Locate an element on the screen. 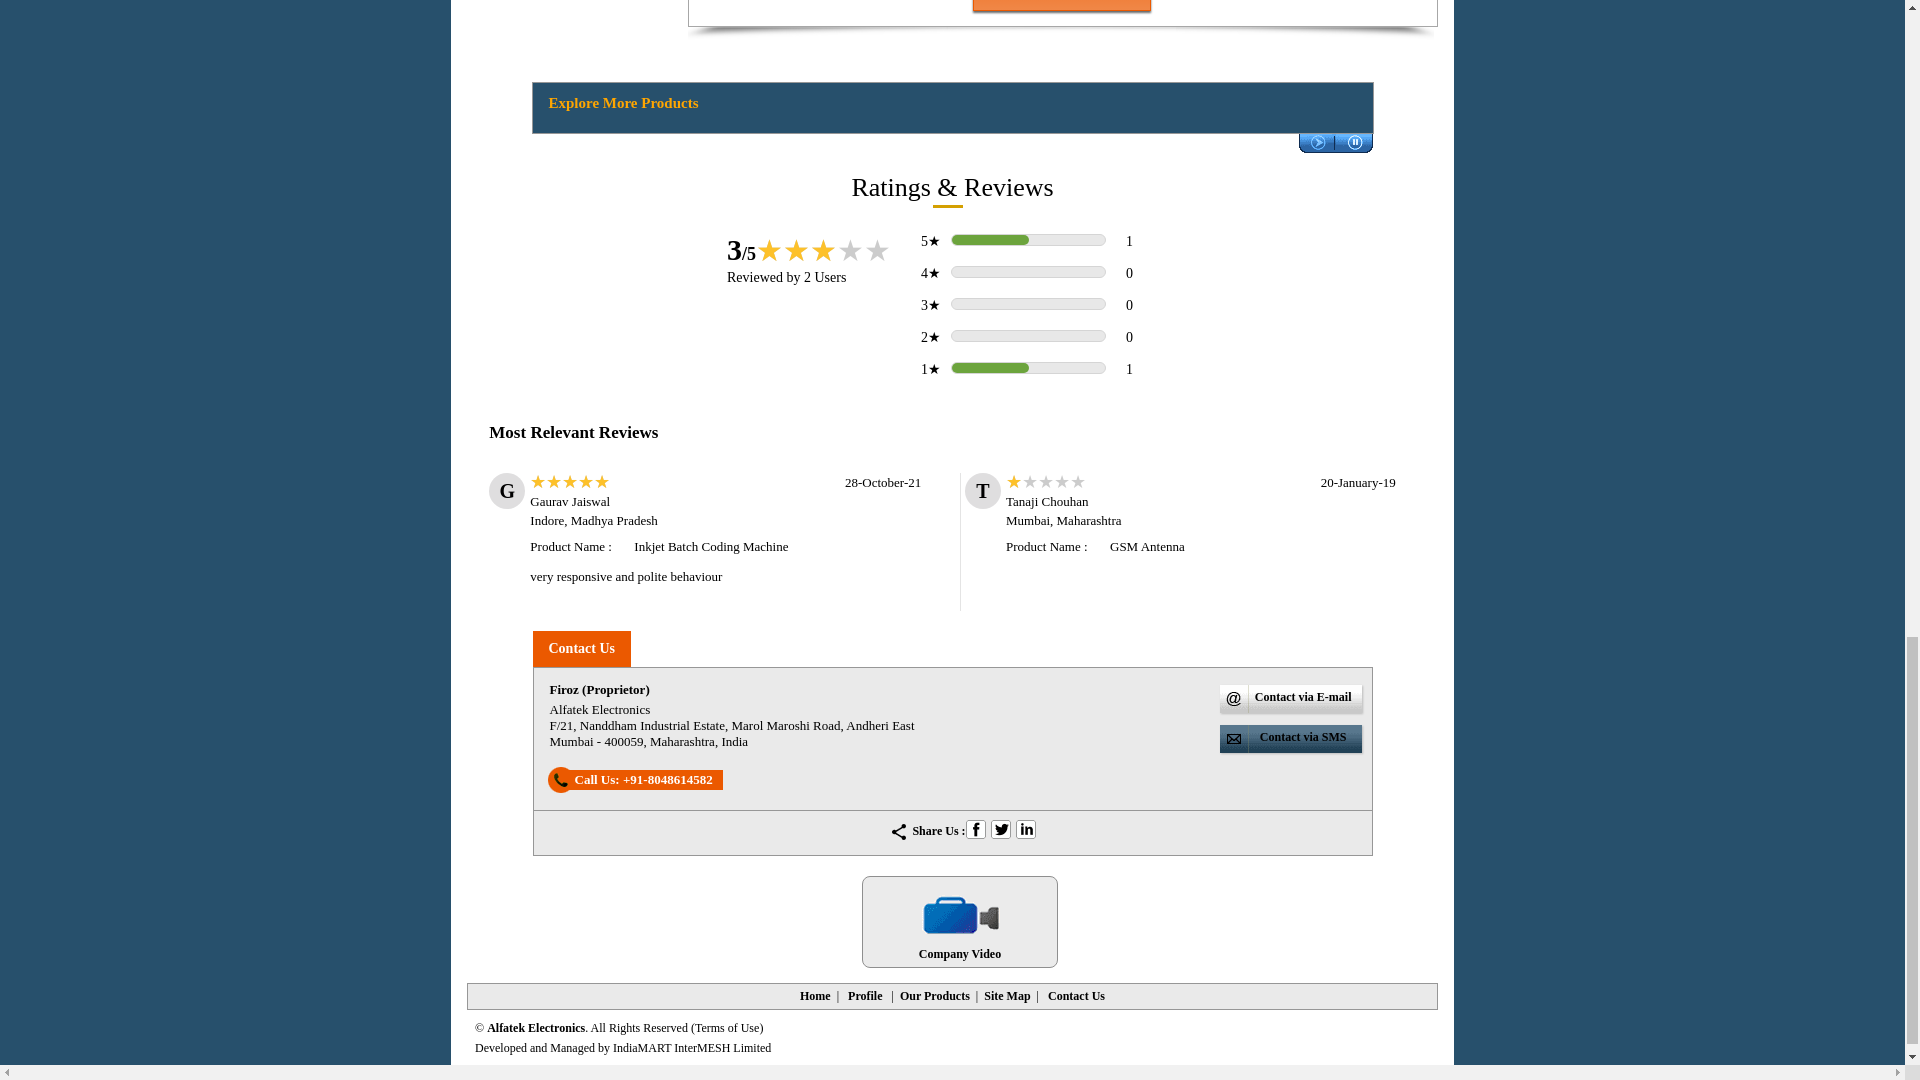 The height and width of the screenshot is (1080, 1920). Our Products is located at coordinates (934, 996).